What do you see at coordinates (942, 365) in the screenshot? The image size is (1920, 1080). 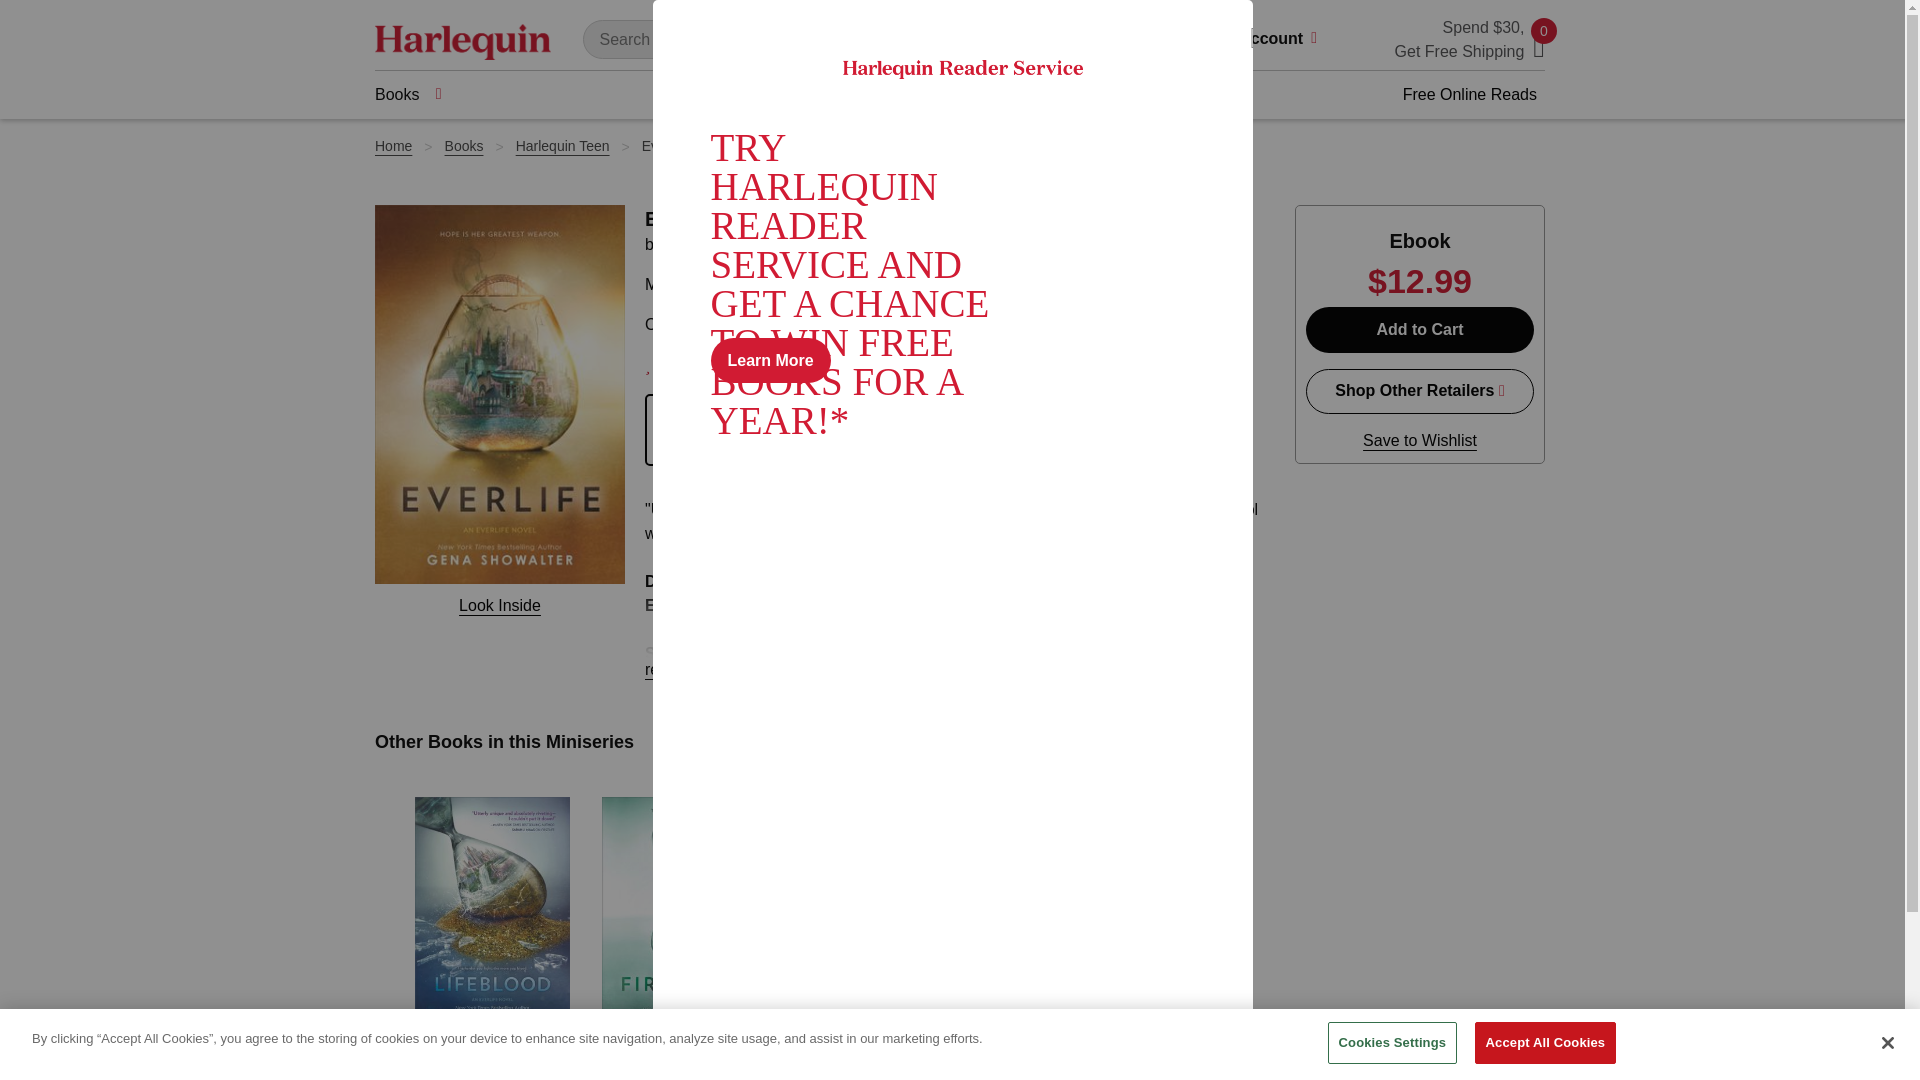 I see `See all reviews on Goodreads` at bounding box center [942, 365].